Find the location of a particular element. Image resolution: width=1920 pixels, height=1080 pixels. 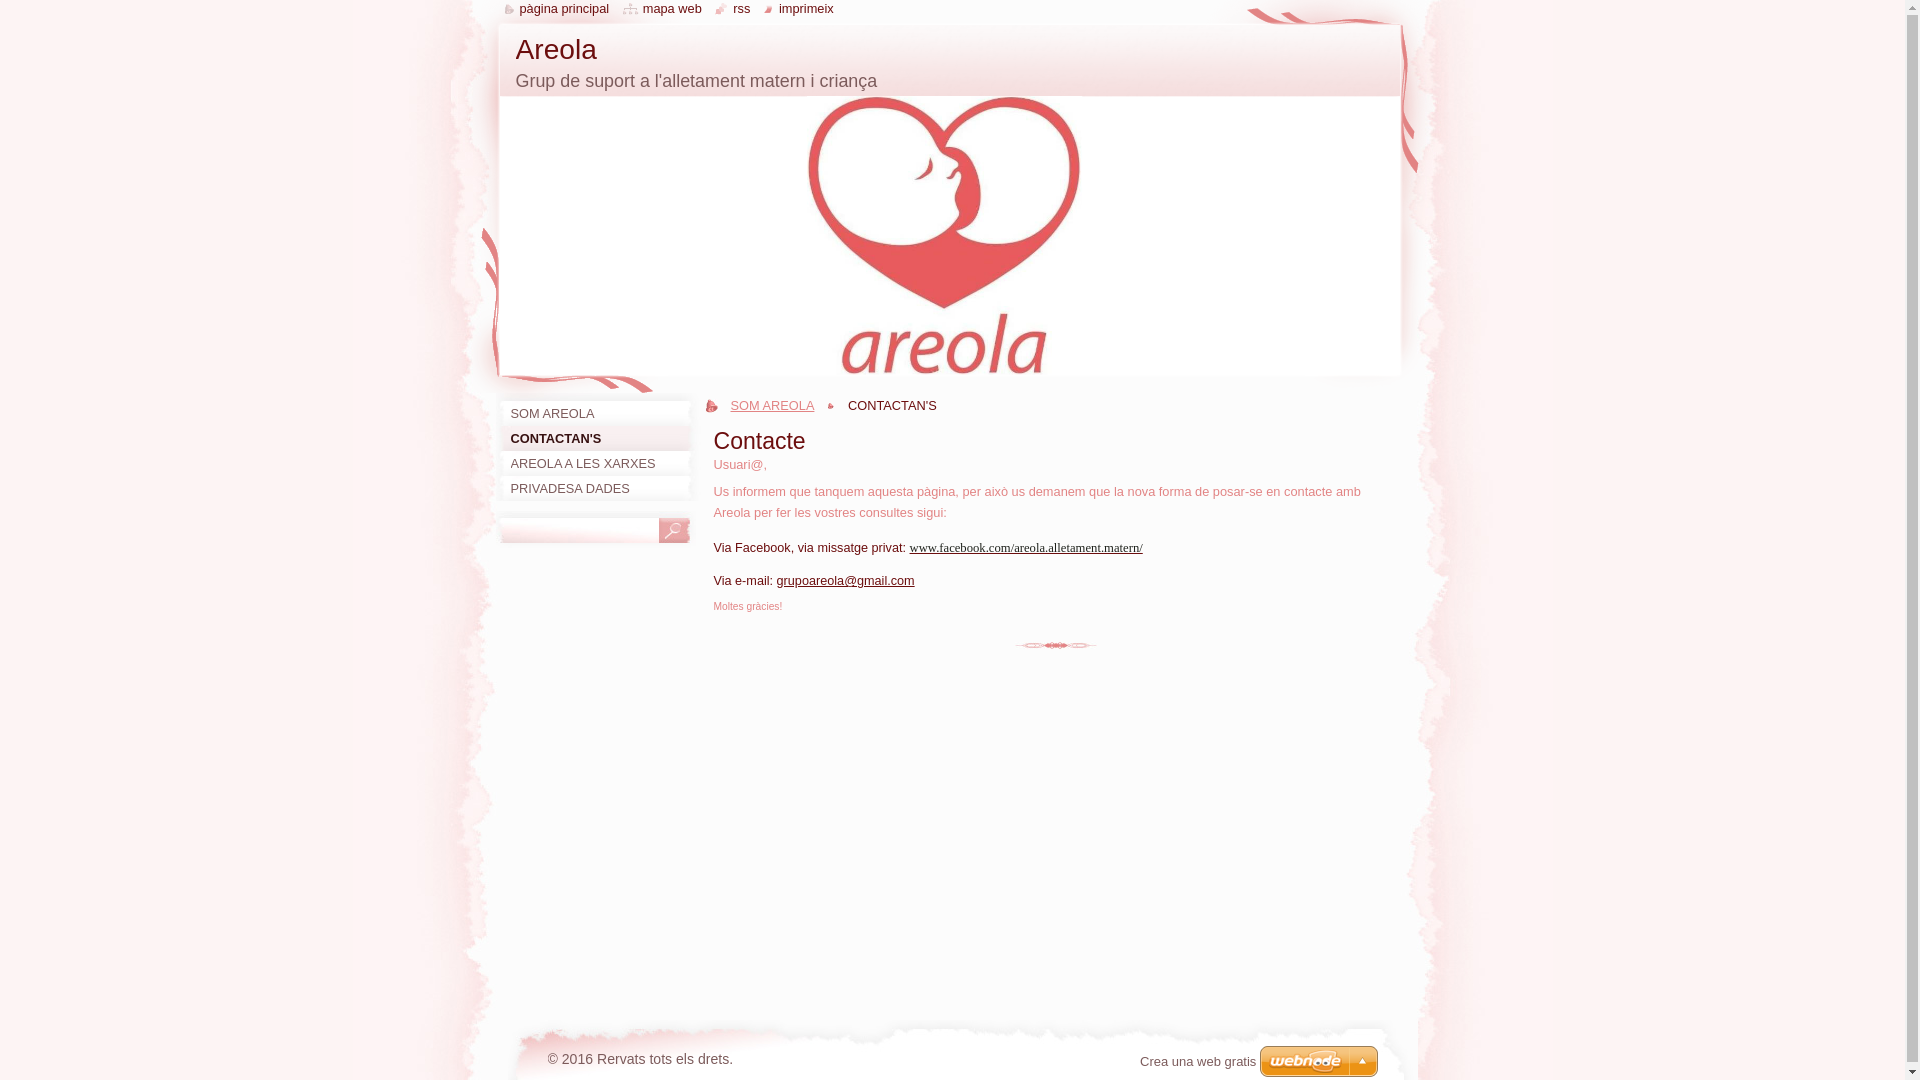

SOM AREOLA is located at coordinates (598, 414).